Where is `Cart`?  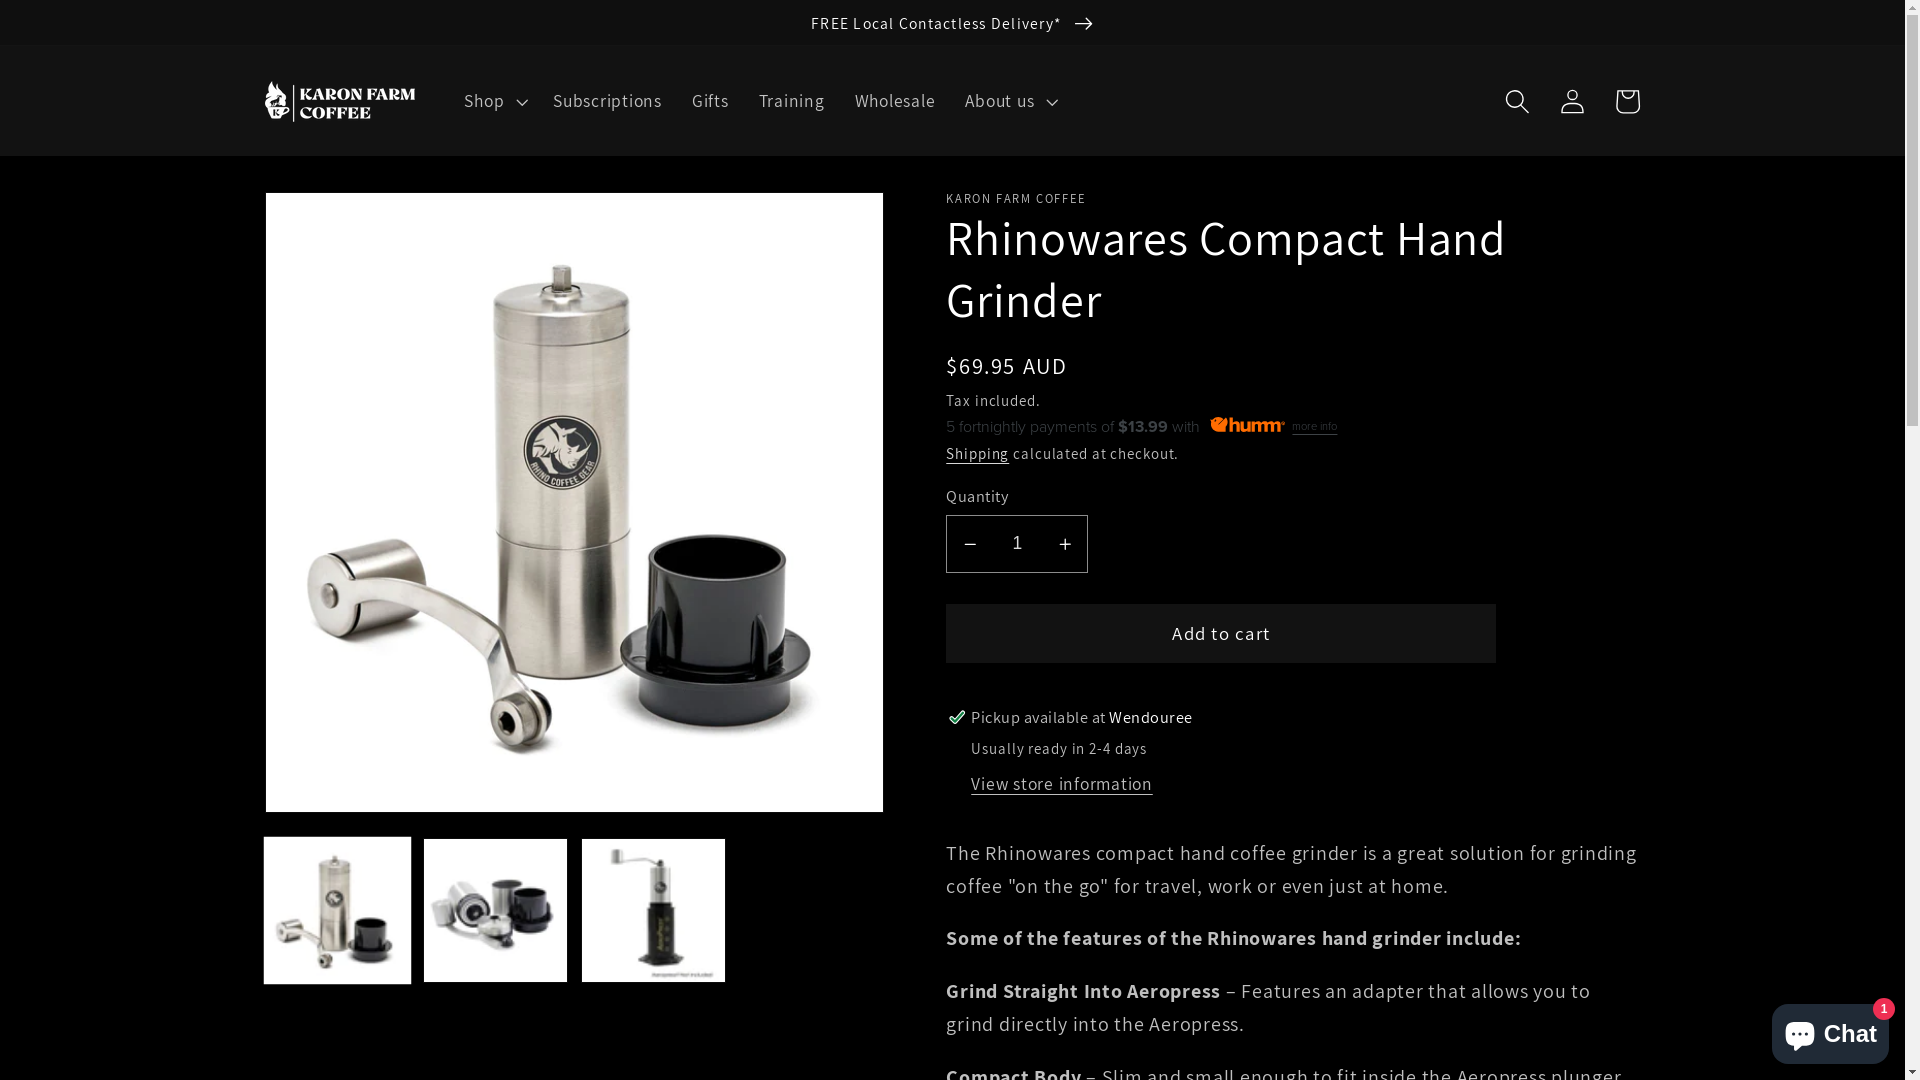
Cart is located at coordinates (1628, 102).